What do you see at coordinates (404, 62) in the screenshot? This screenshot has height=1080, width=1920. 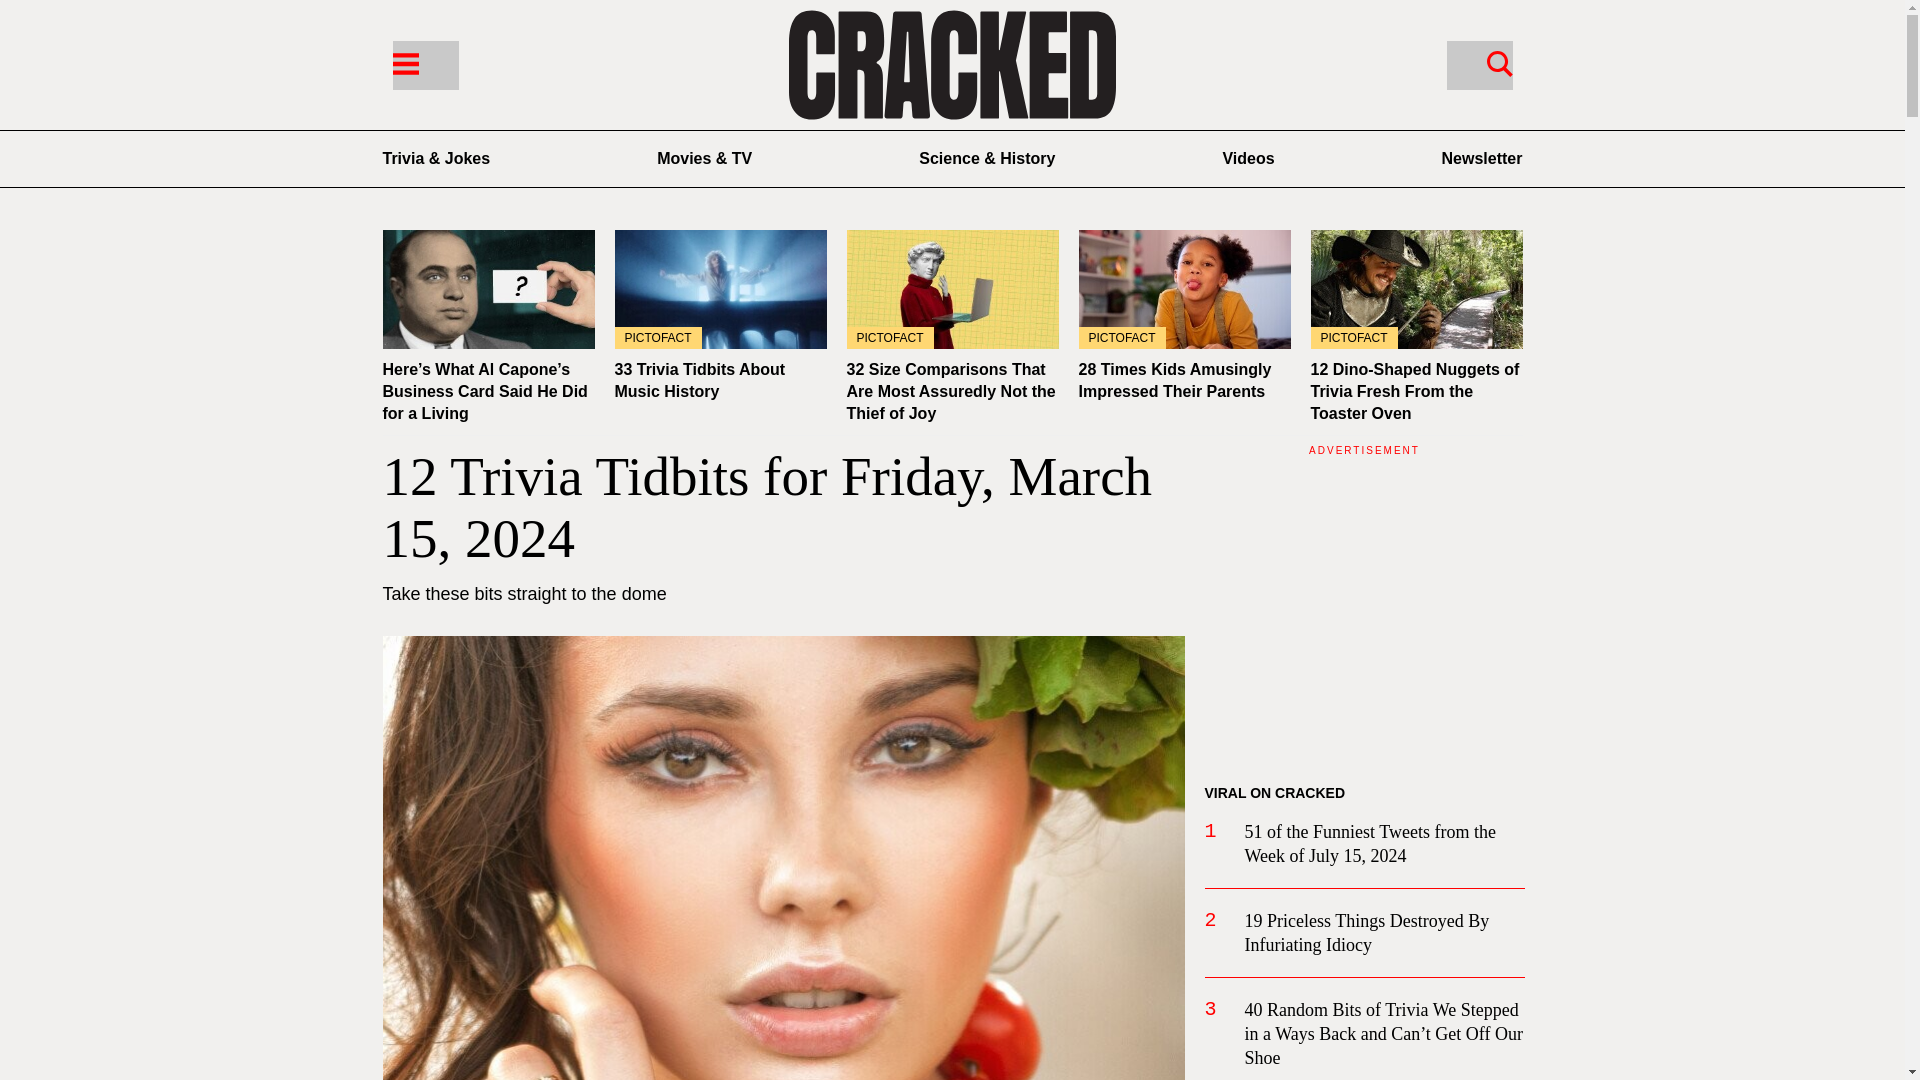 I see `Menu` at bounding box center [404, 62].